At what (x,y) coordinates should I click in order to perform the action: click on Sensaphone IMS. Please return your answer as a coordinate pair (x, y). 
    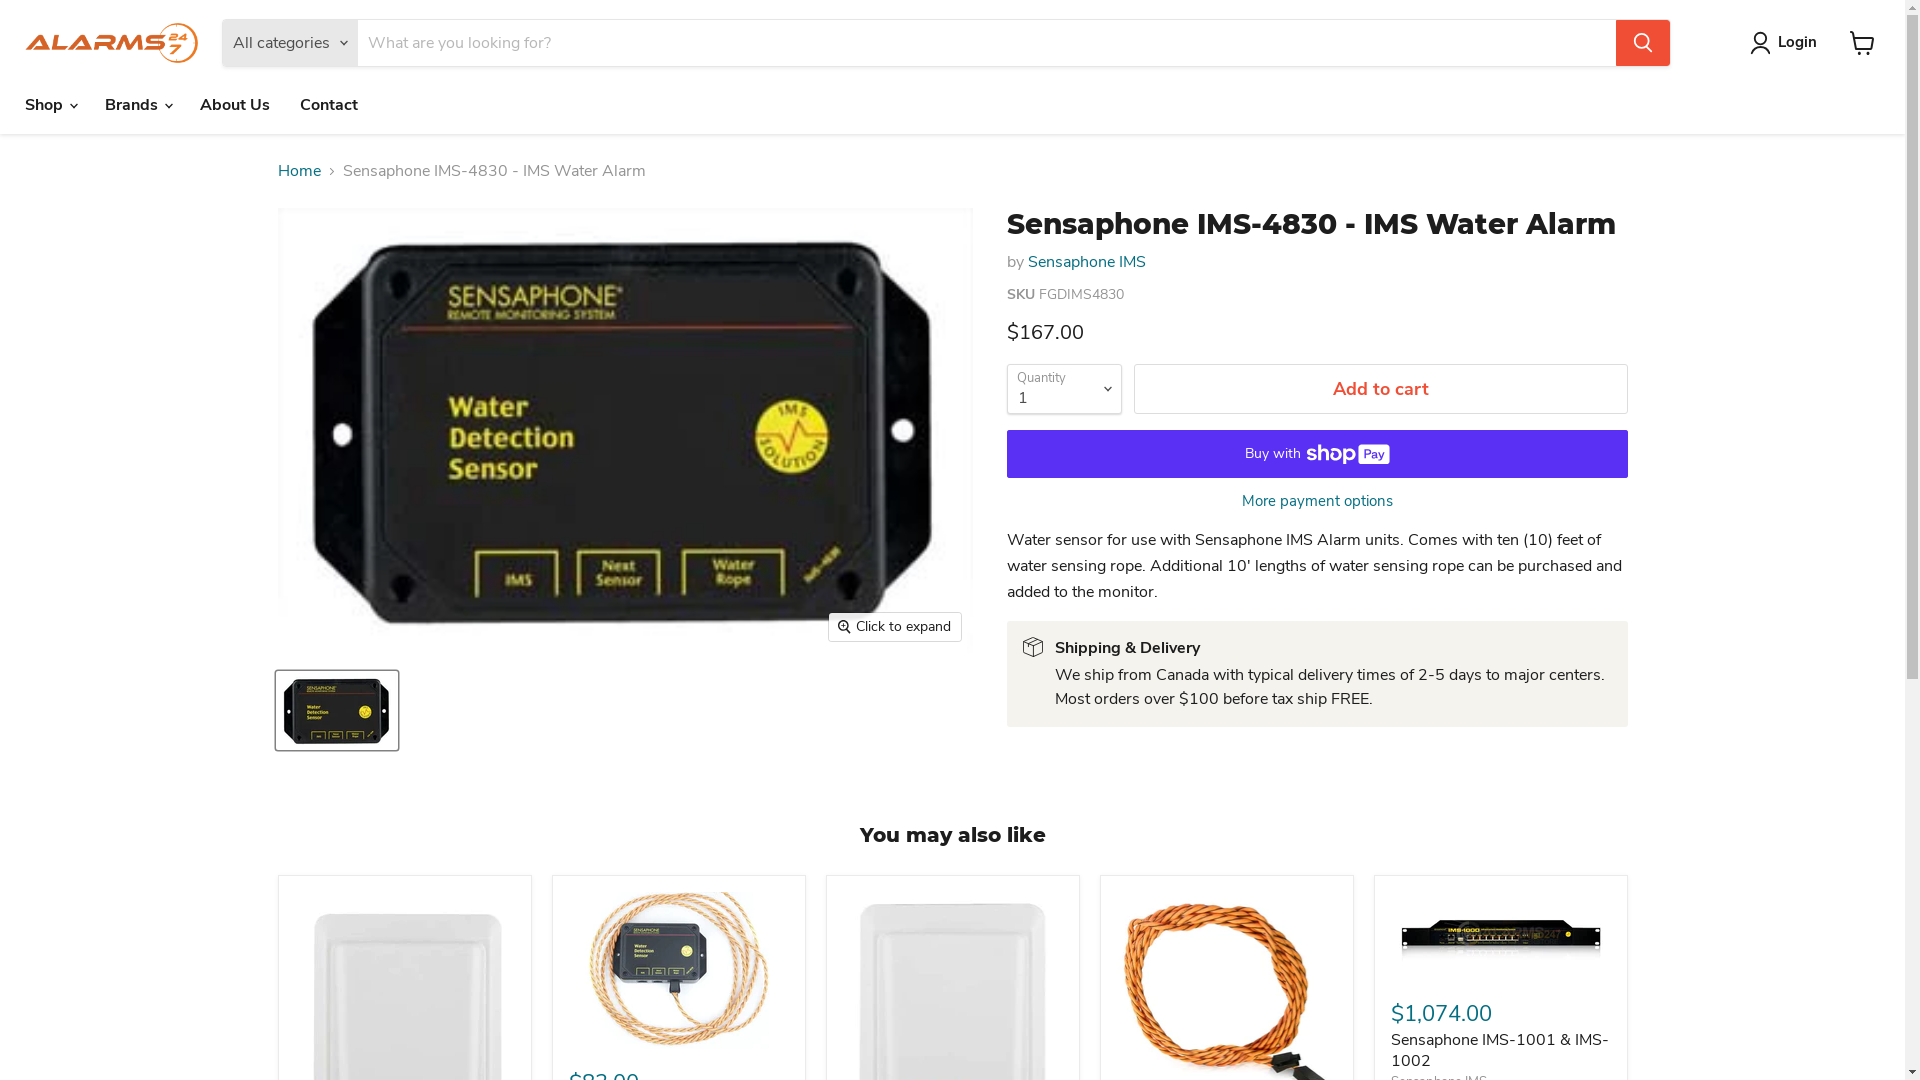
    Looking at the image, I should click on (1087, 262).